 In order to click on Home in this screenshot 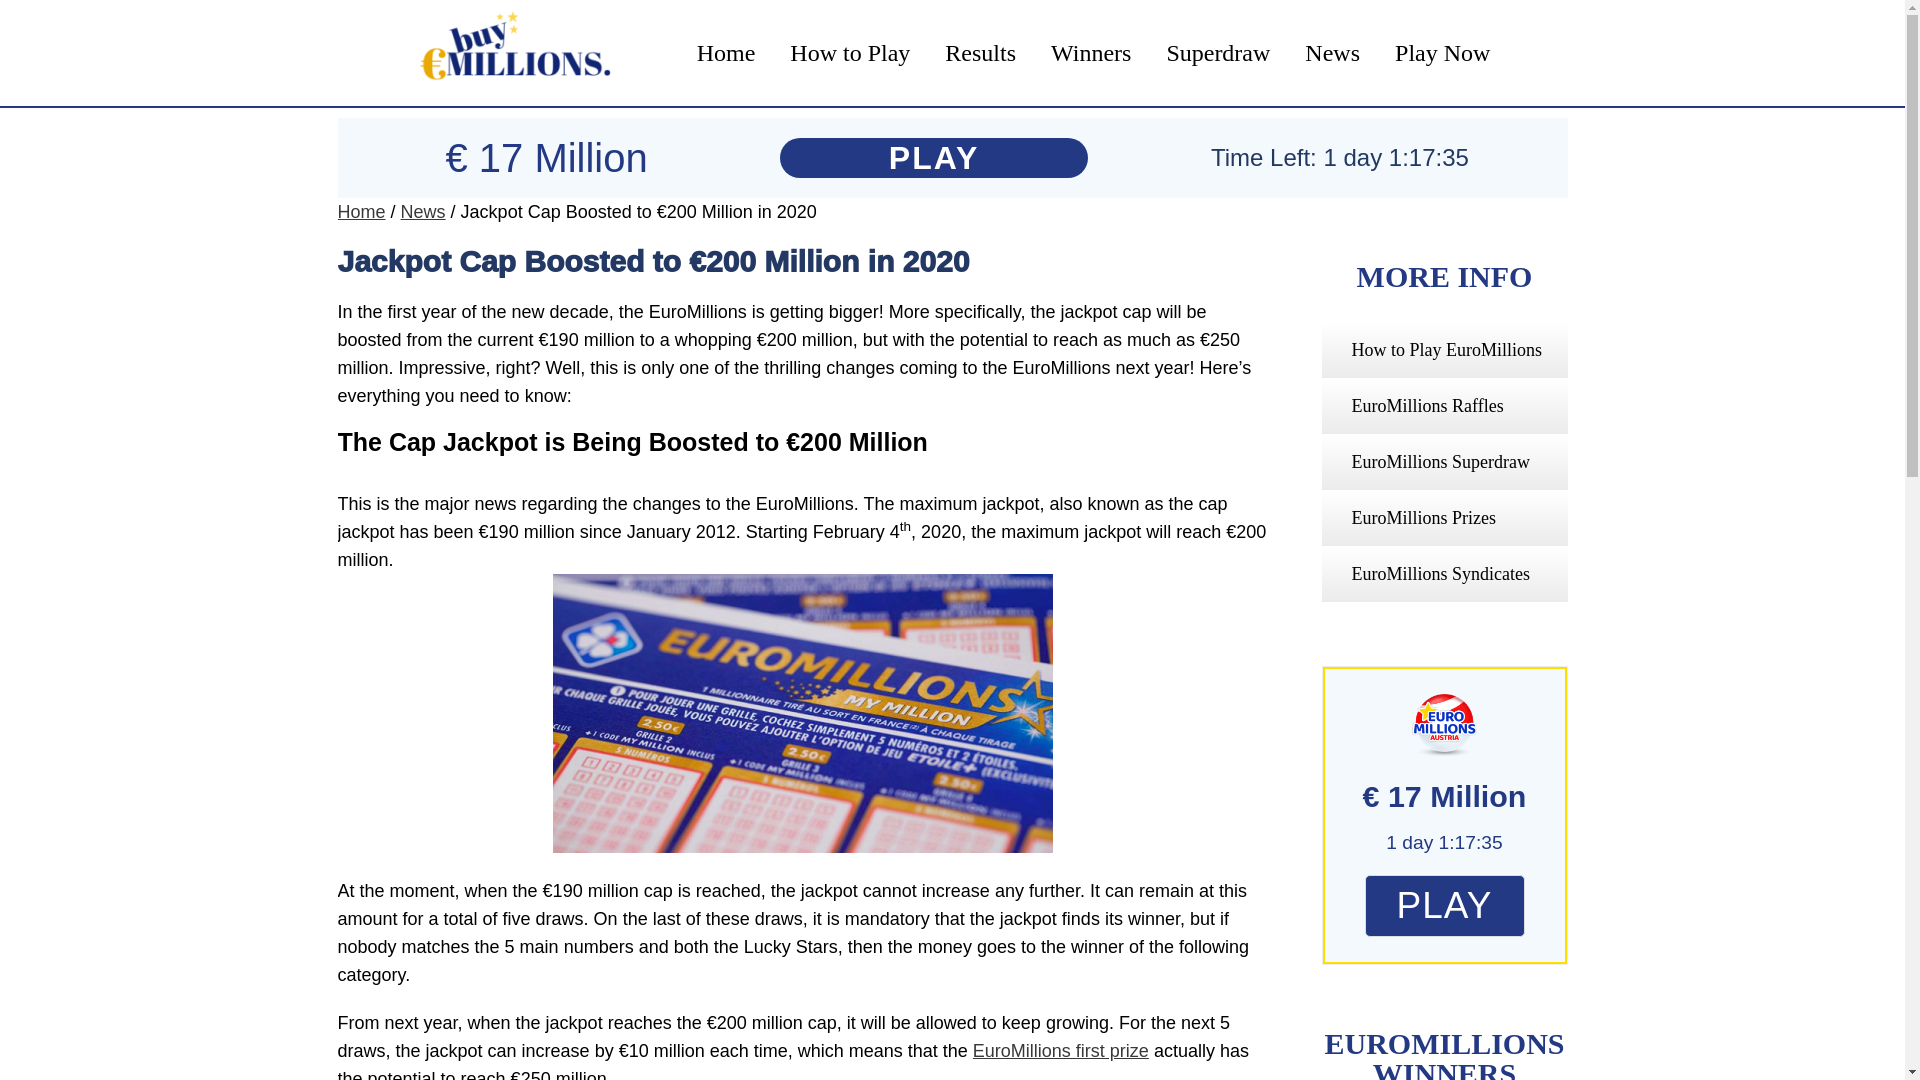, I will do `click(361, 212)`.